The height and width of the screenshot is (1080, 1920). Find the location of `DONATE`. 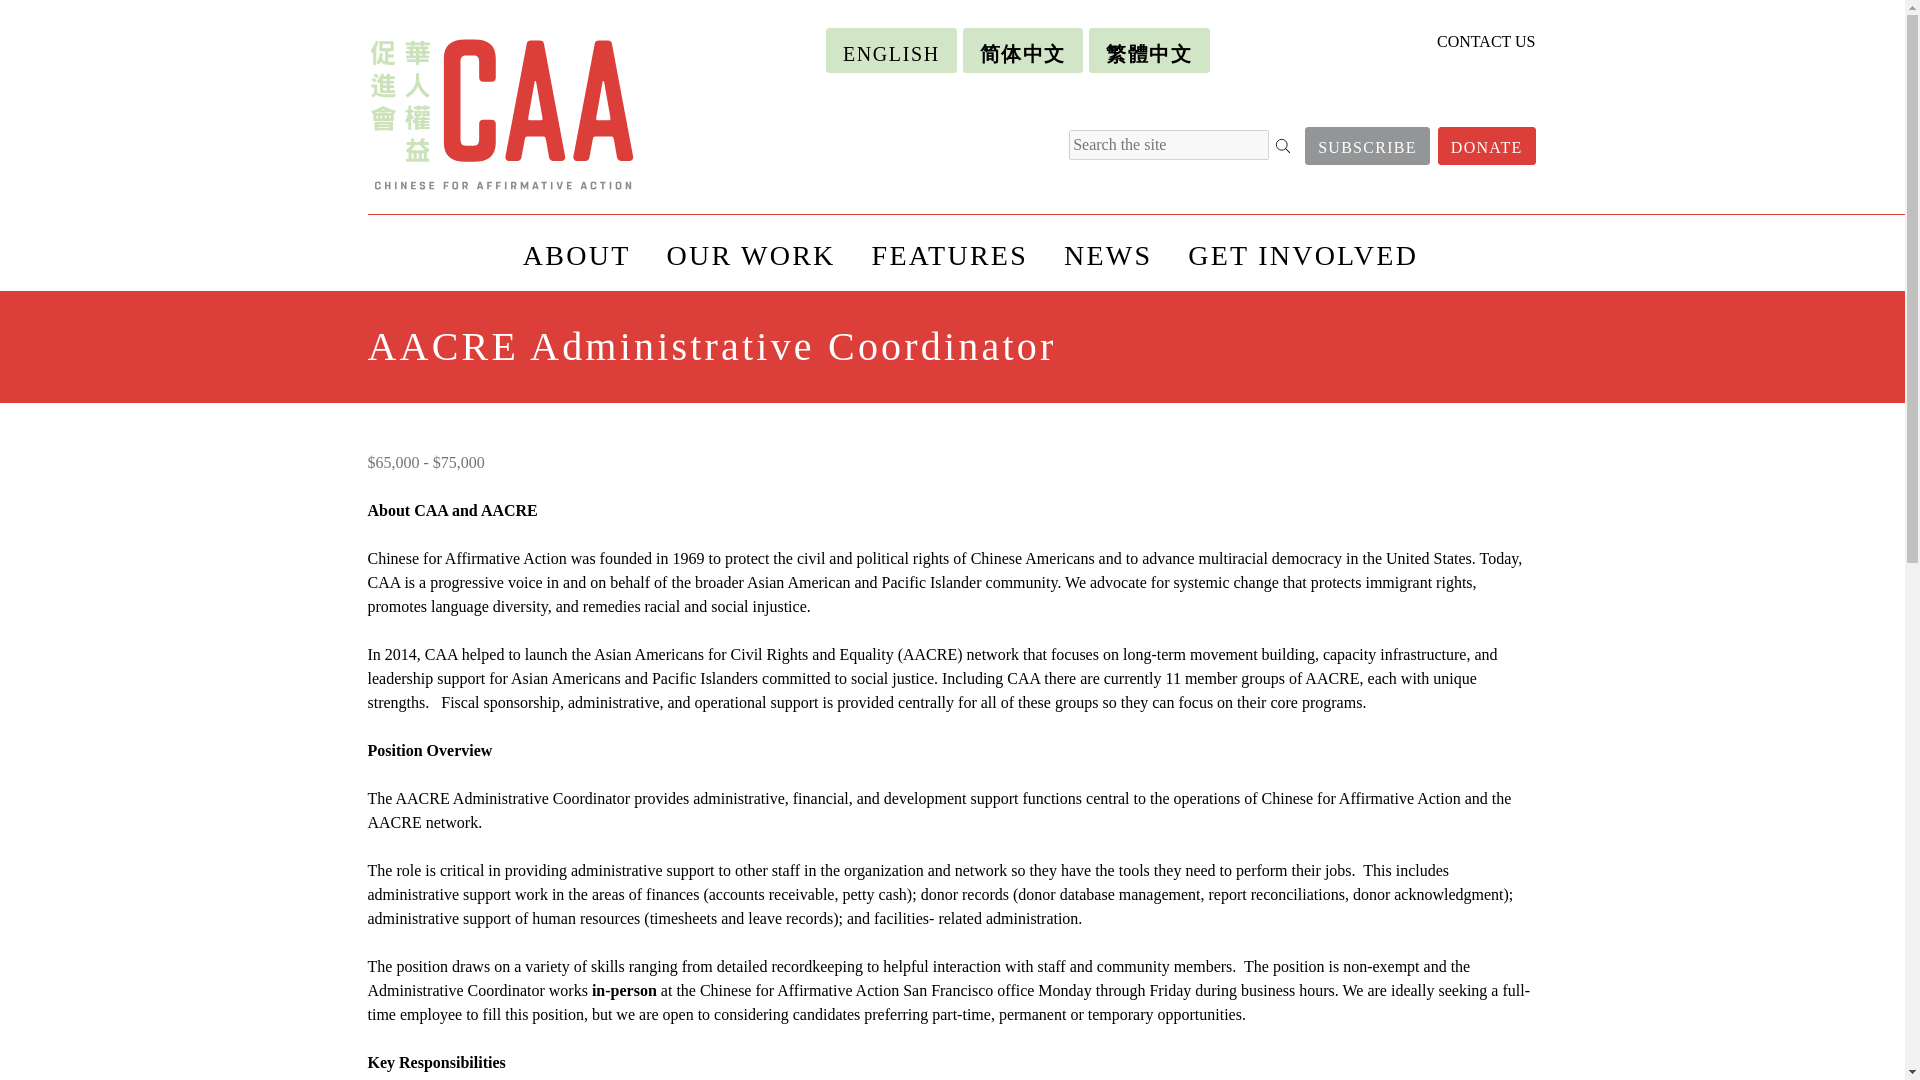

DONATE is located at coordinates (1487, 146).